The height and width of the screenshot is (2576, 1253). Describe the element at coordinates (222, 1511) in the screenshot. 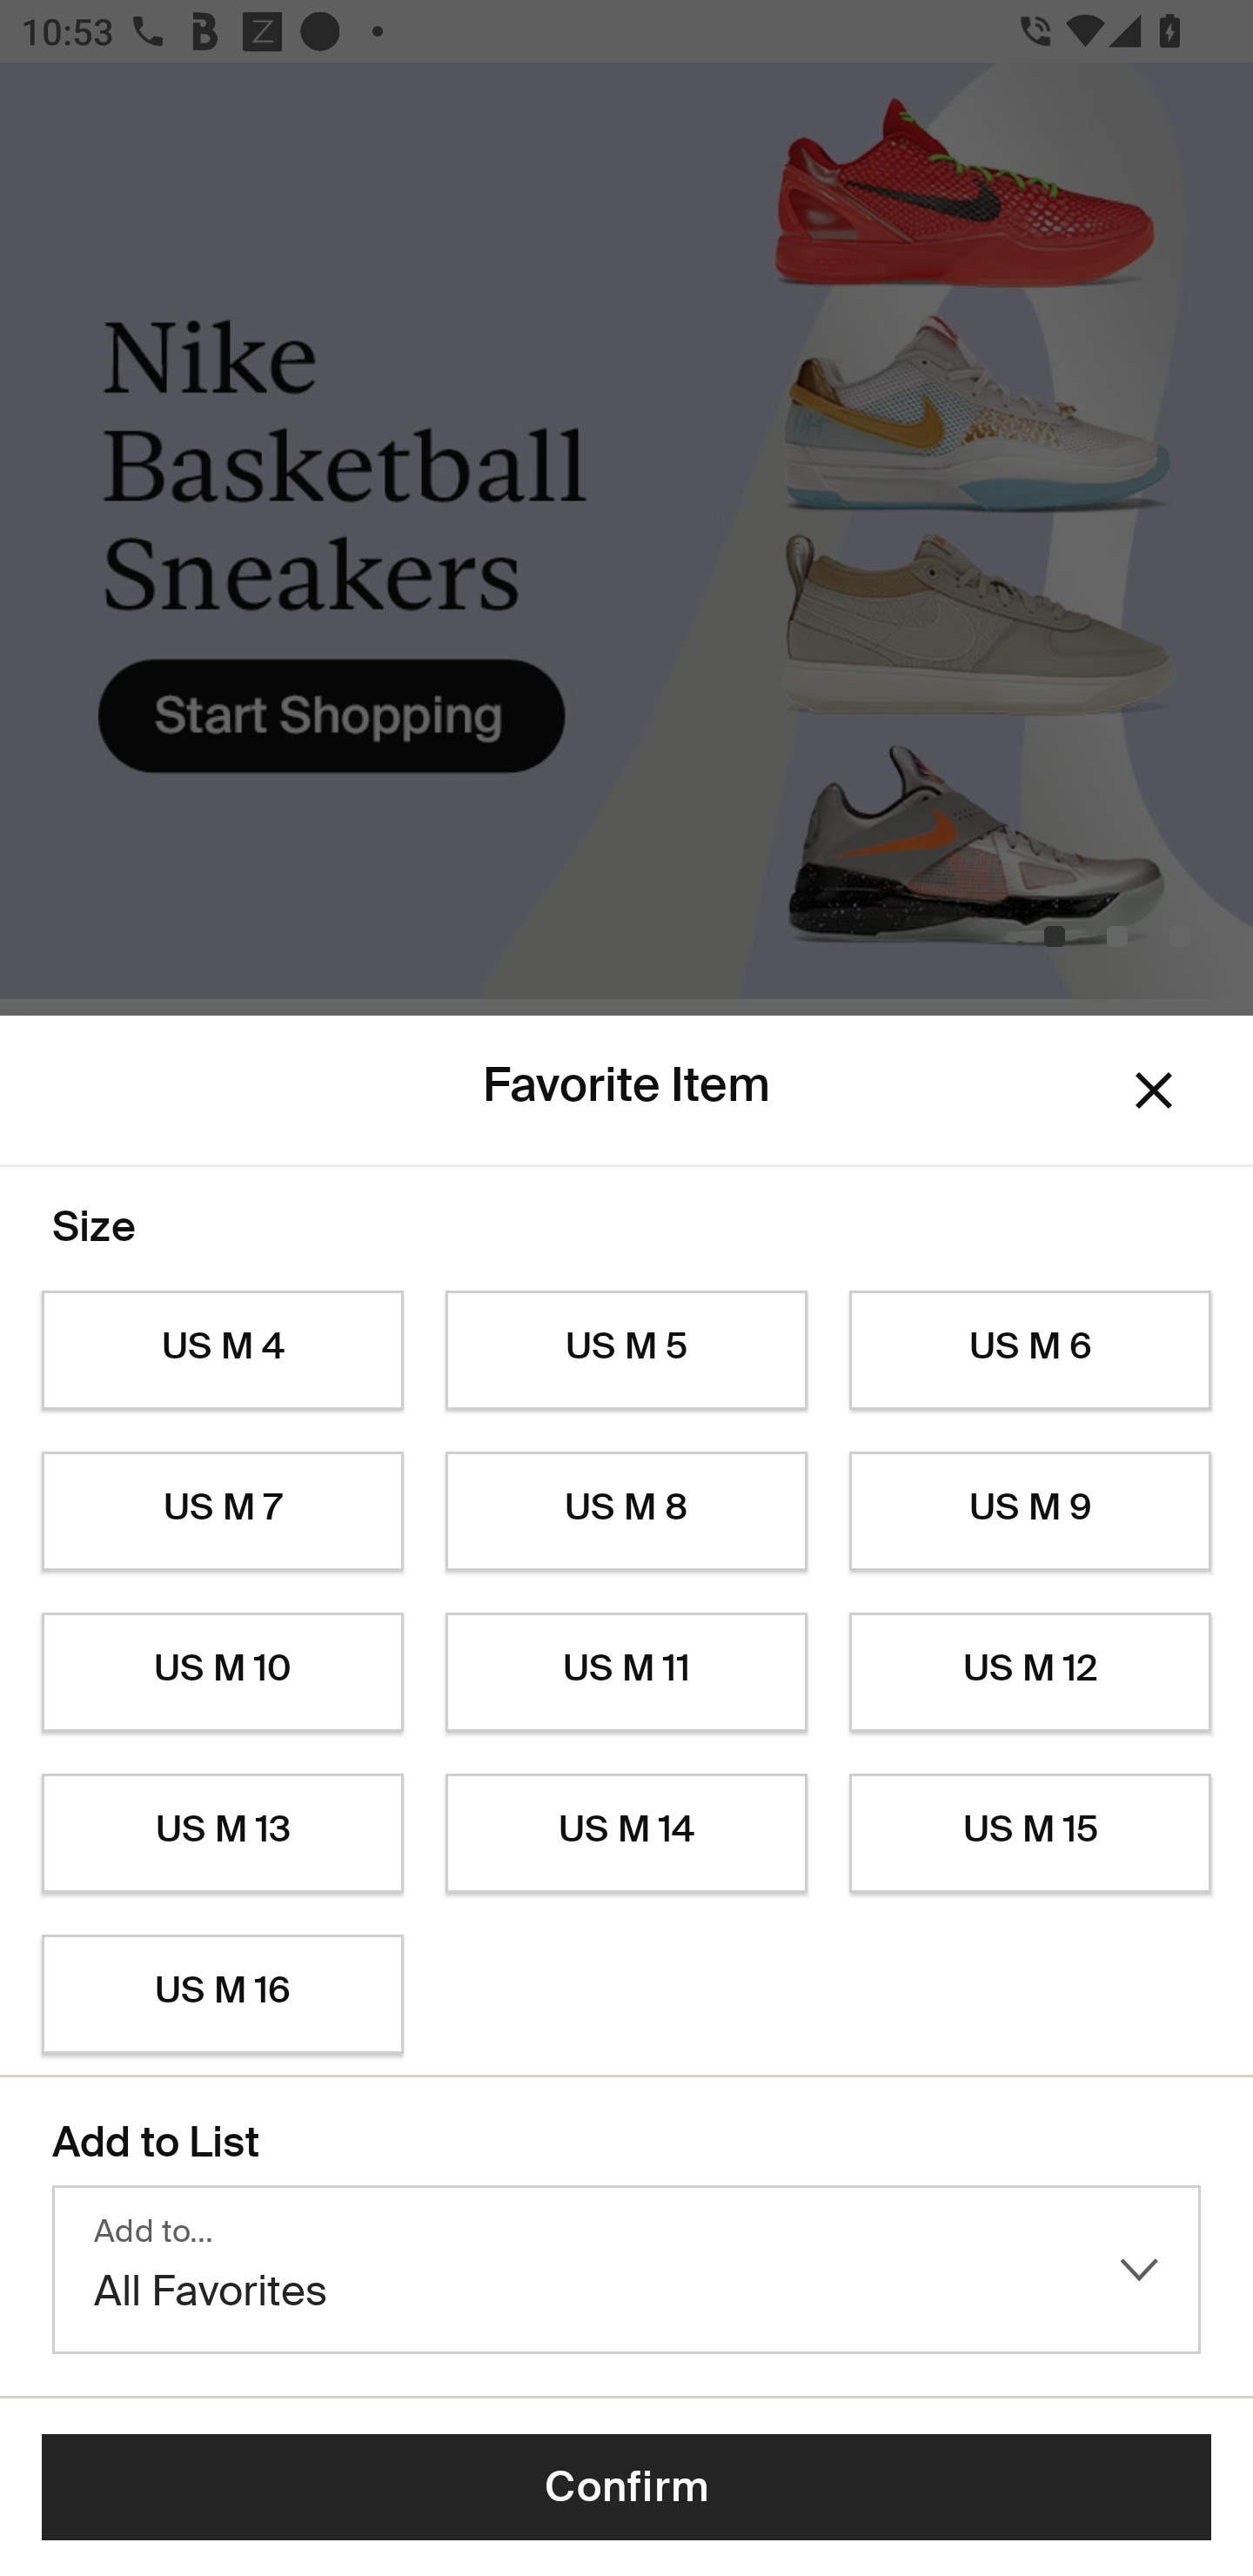

I see `US M 7` at that location.